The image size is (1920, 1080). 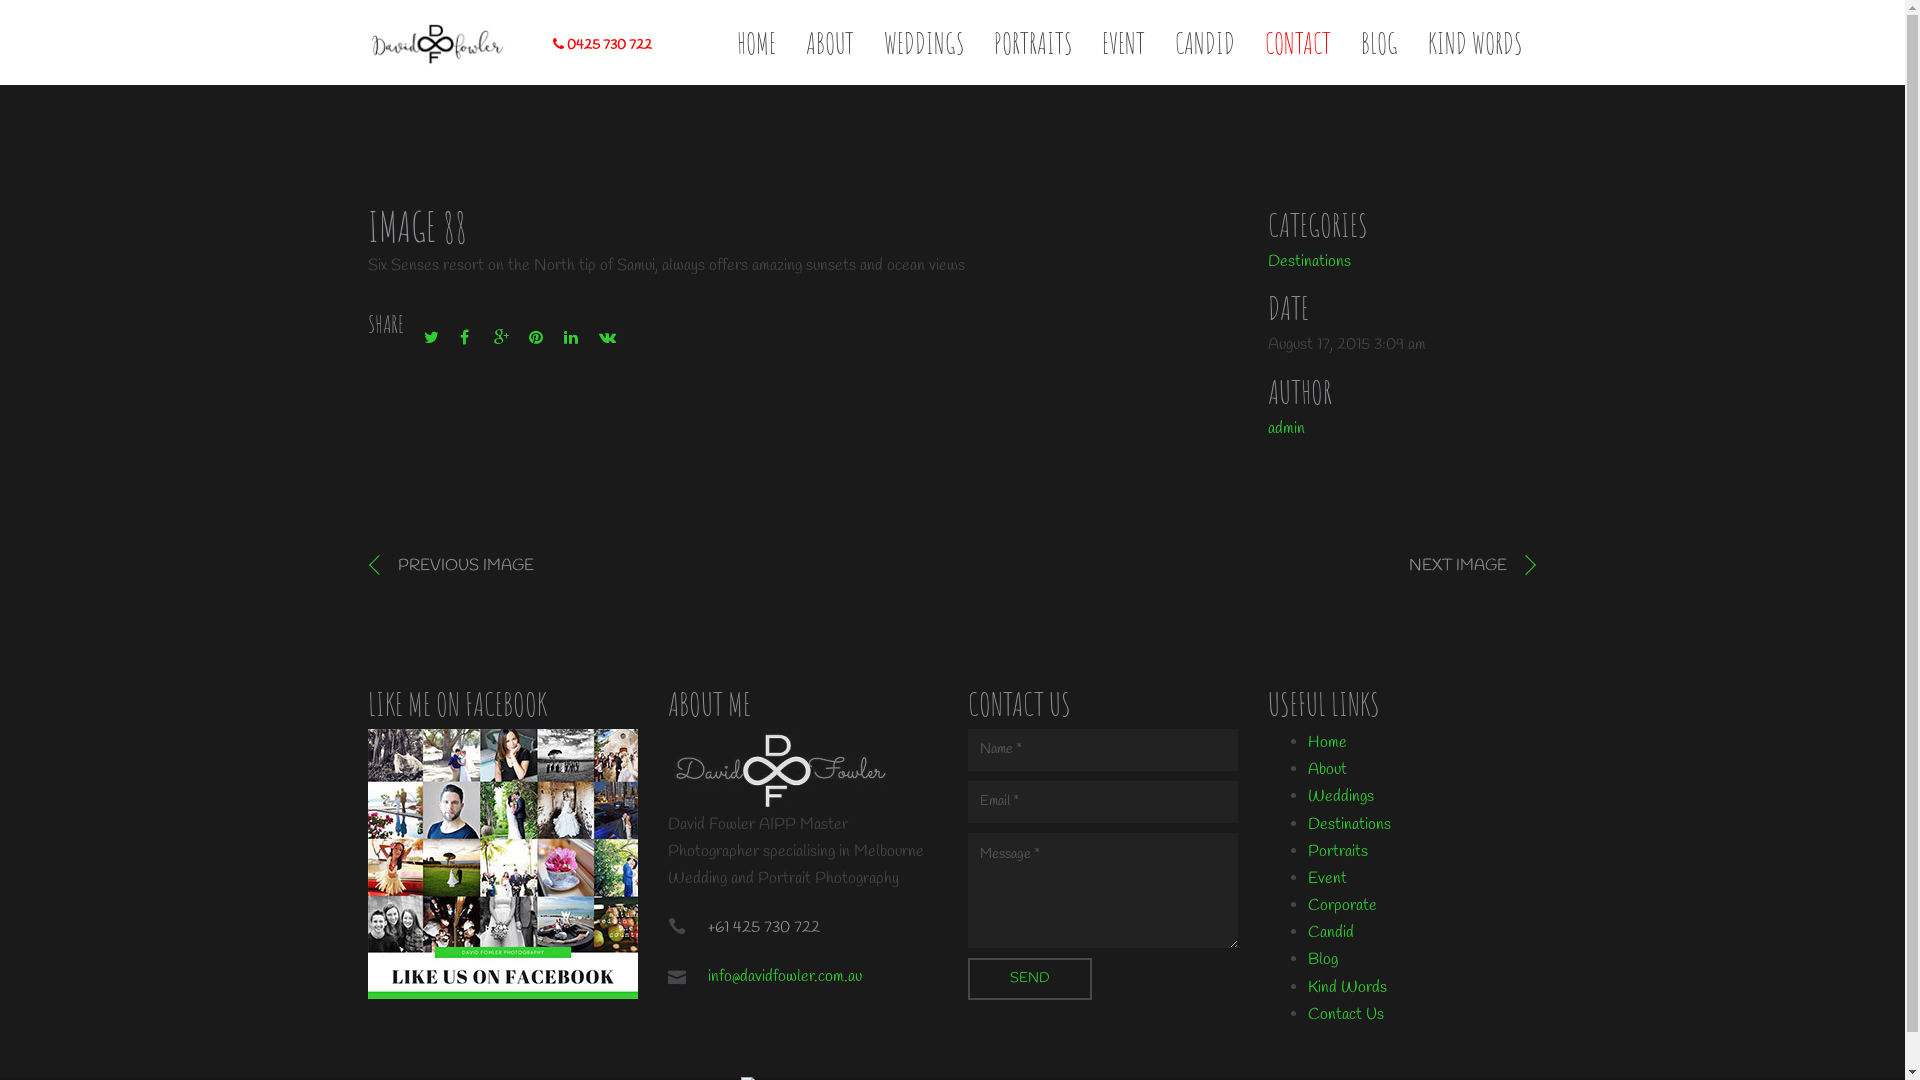 I want to click on KIND WORDS, so click(x=1475, y=44).